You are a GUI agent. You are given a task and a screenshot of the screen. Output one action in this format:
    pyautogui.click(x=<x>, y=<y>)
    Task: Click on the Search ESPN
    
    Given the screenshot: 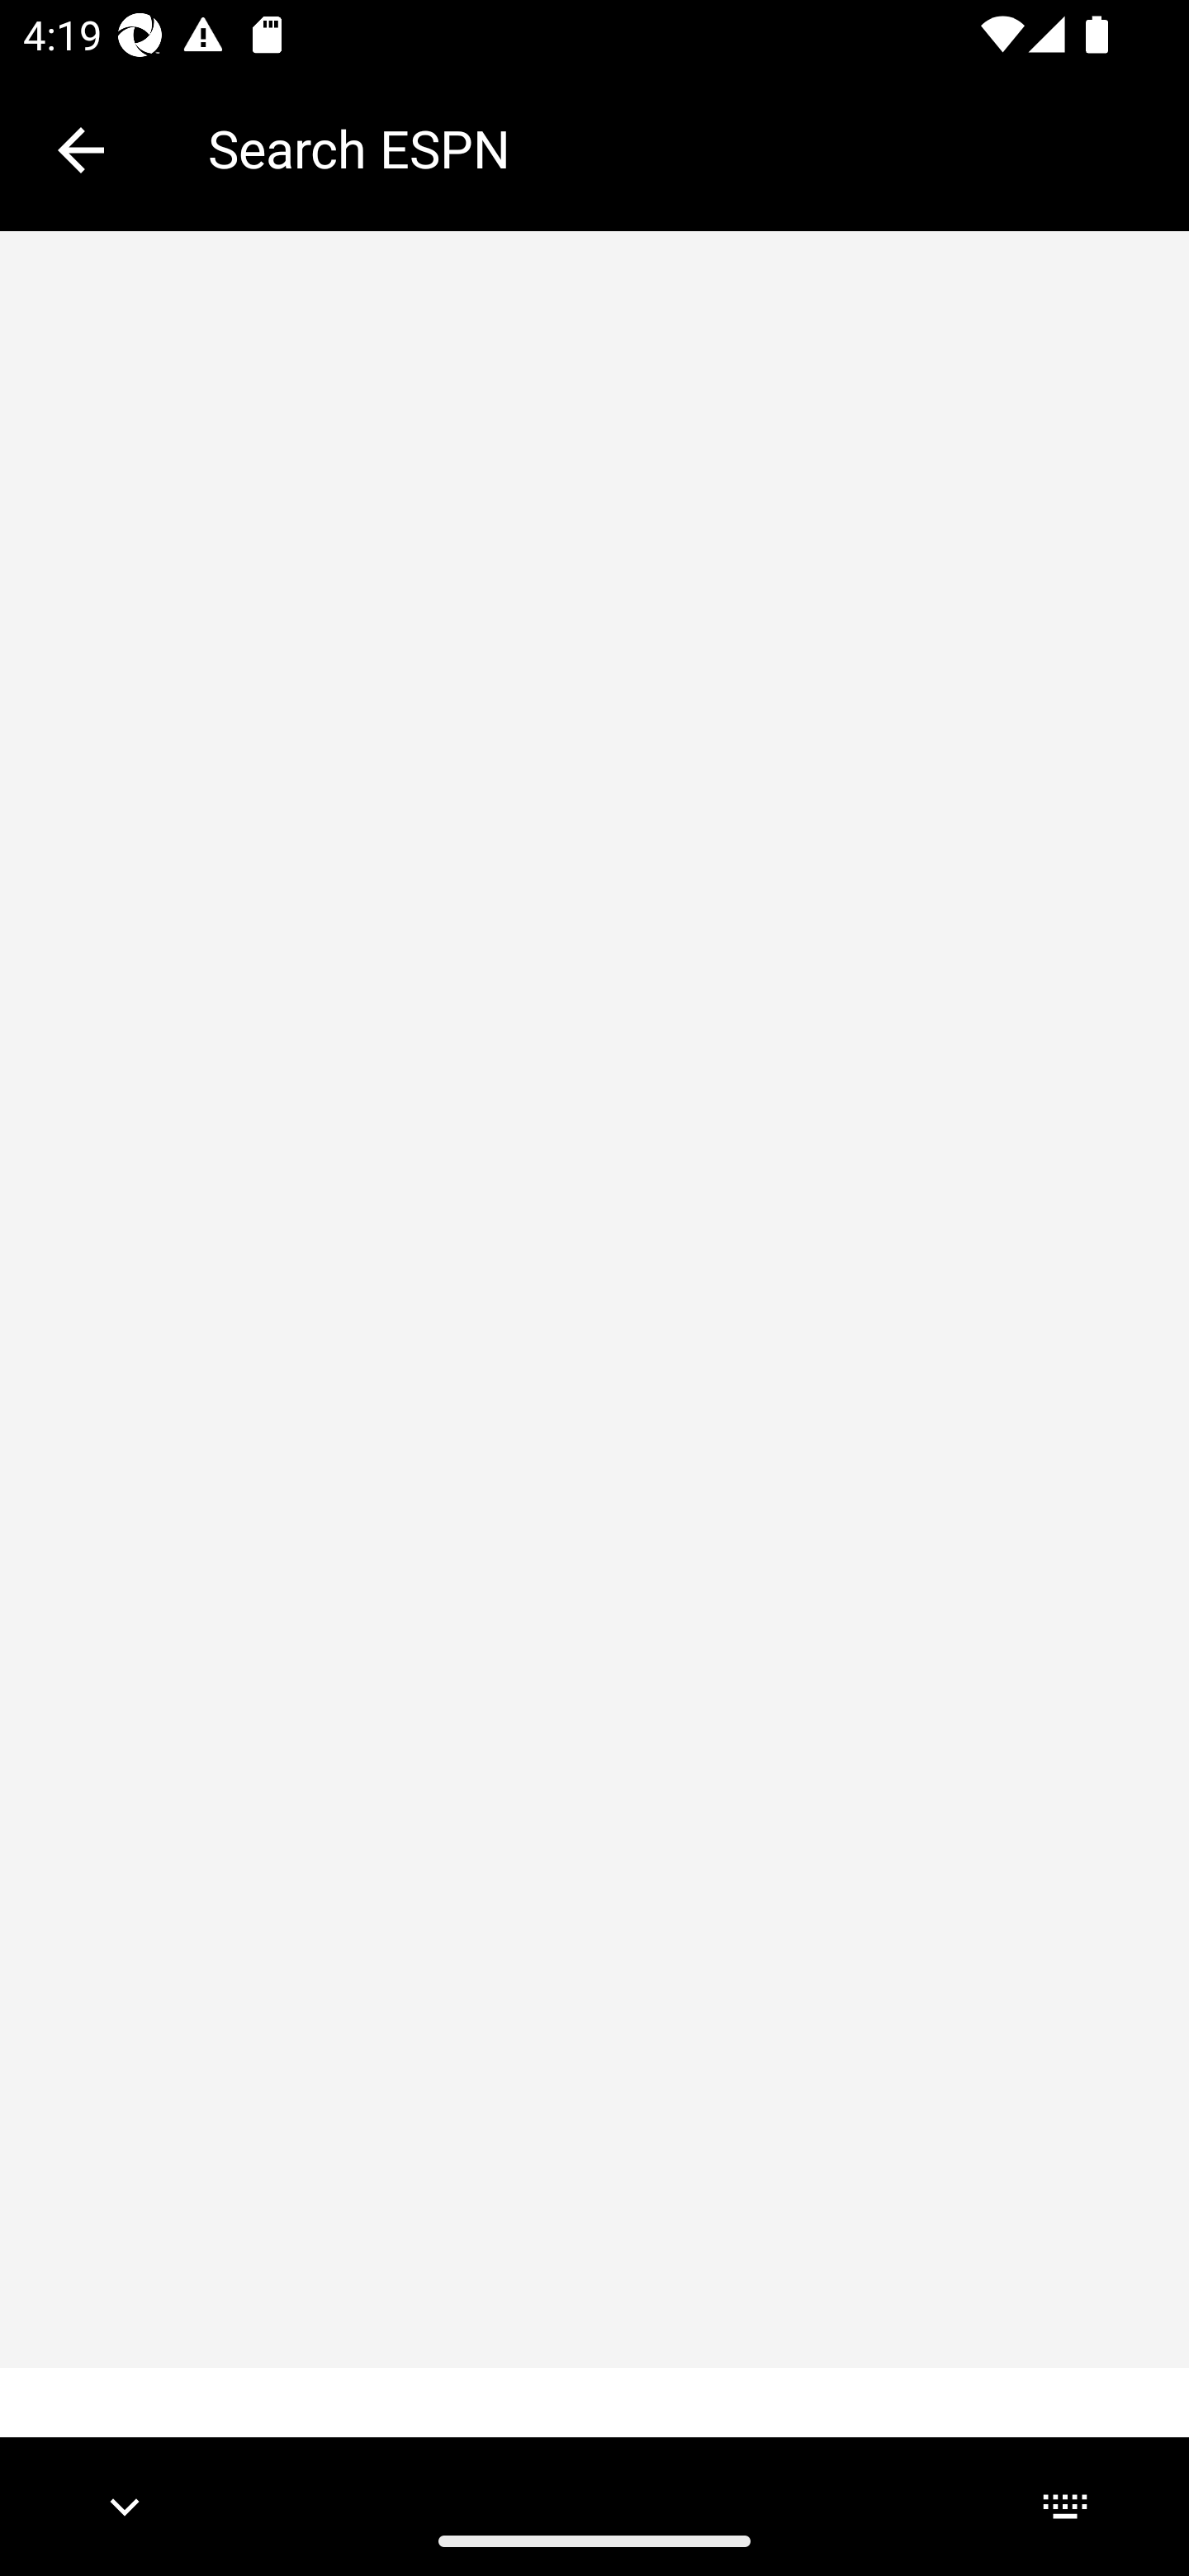 What is the action you would take?
    pyautogui.click(x=675, y=149)
    